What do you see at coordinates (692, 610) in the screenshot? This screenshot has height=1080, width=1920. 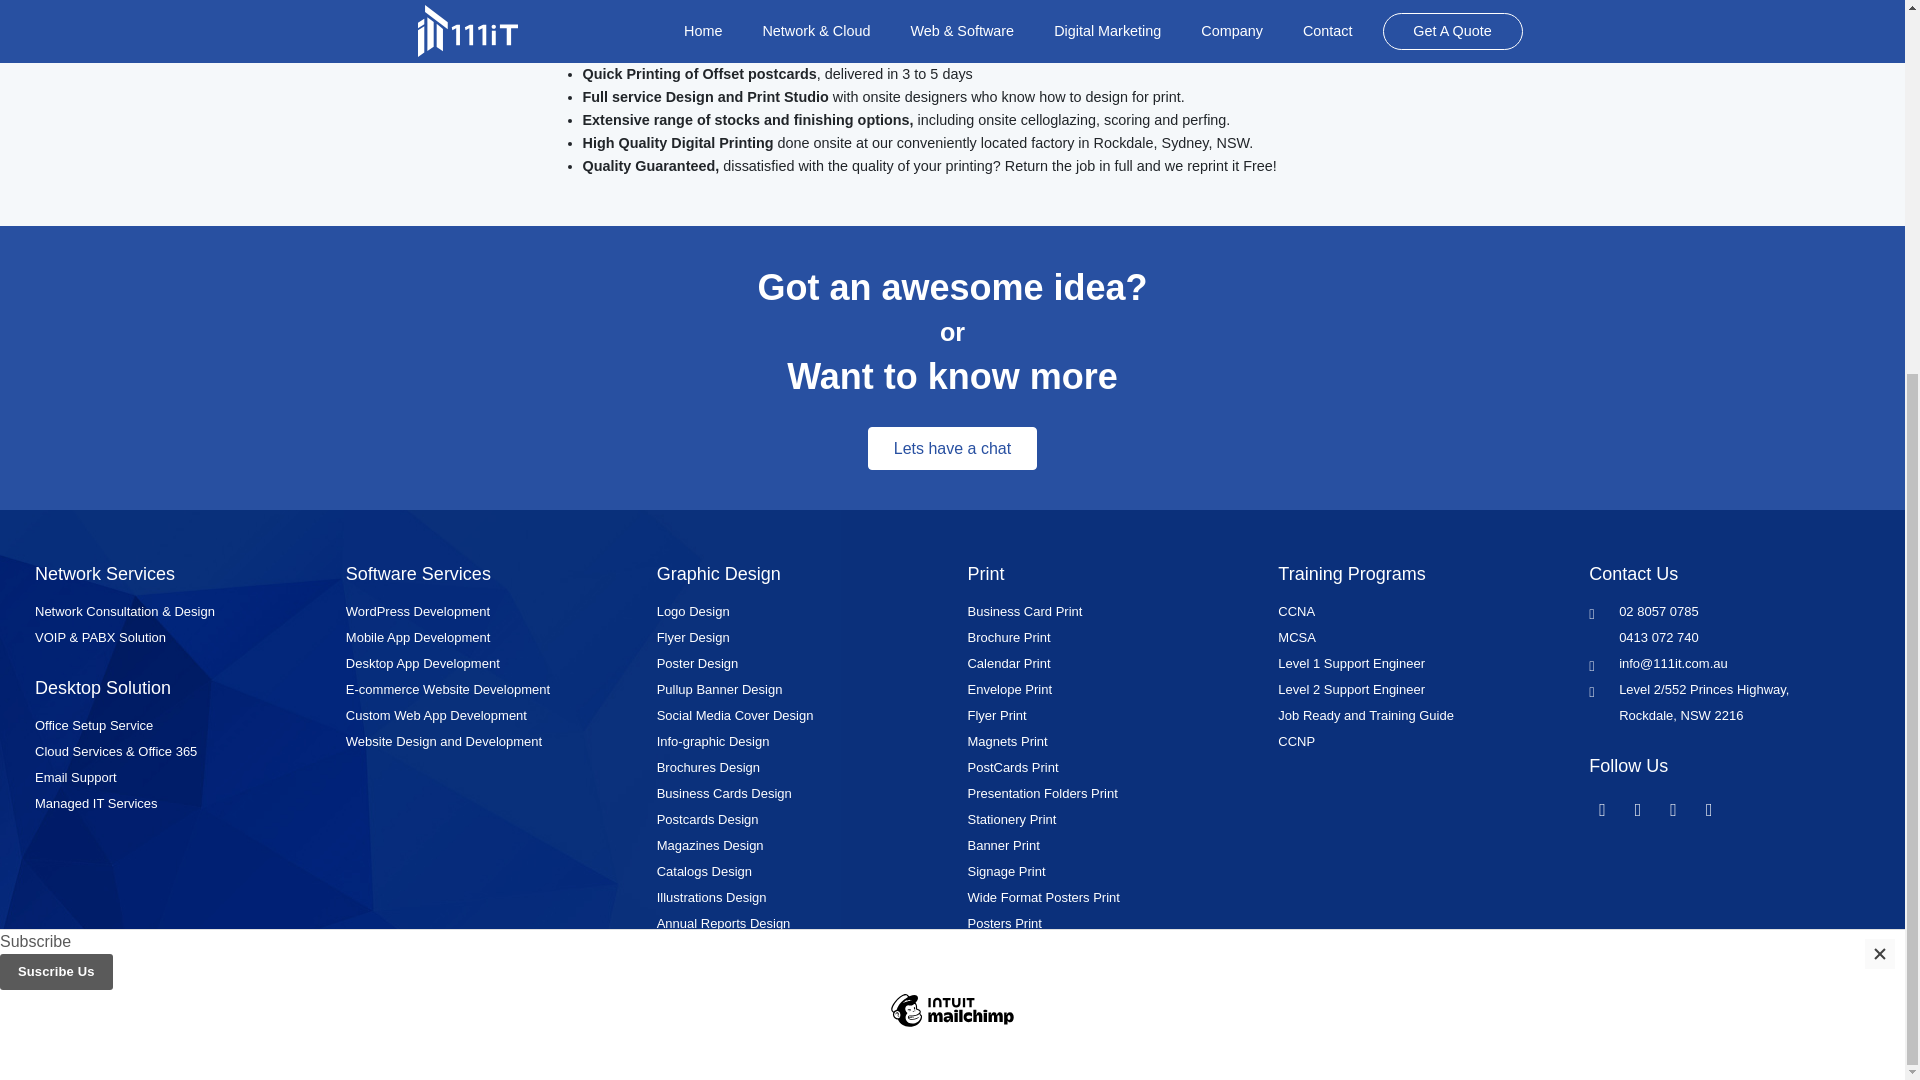 I see `Logo Design` at bounding box center [692, 610].